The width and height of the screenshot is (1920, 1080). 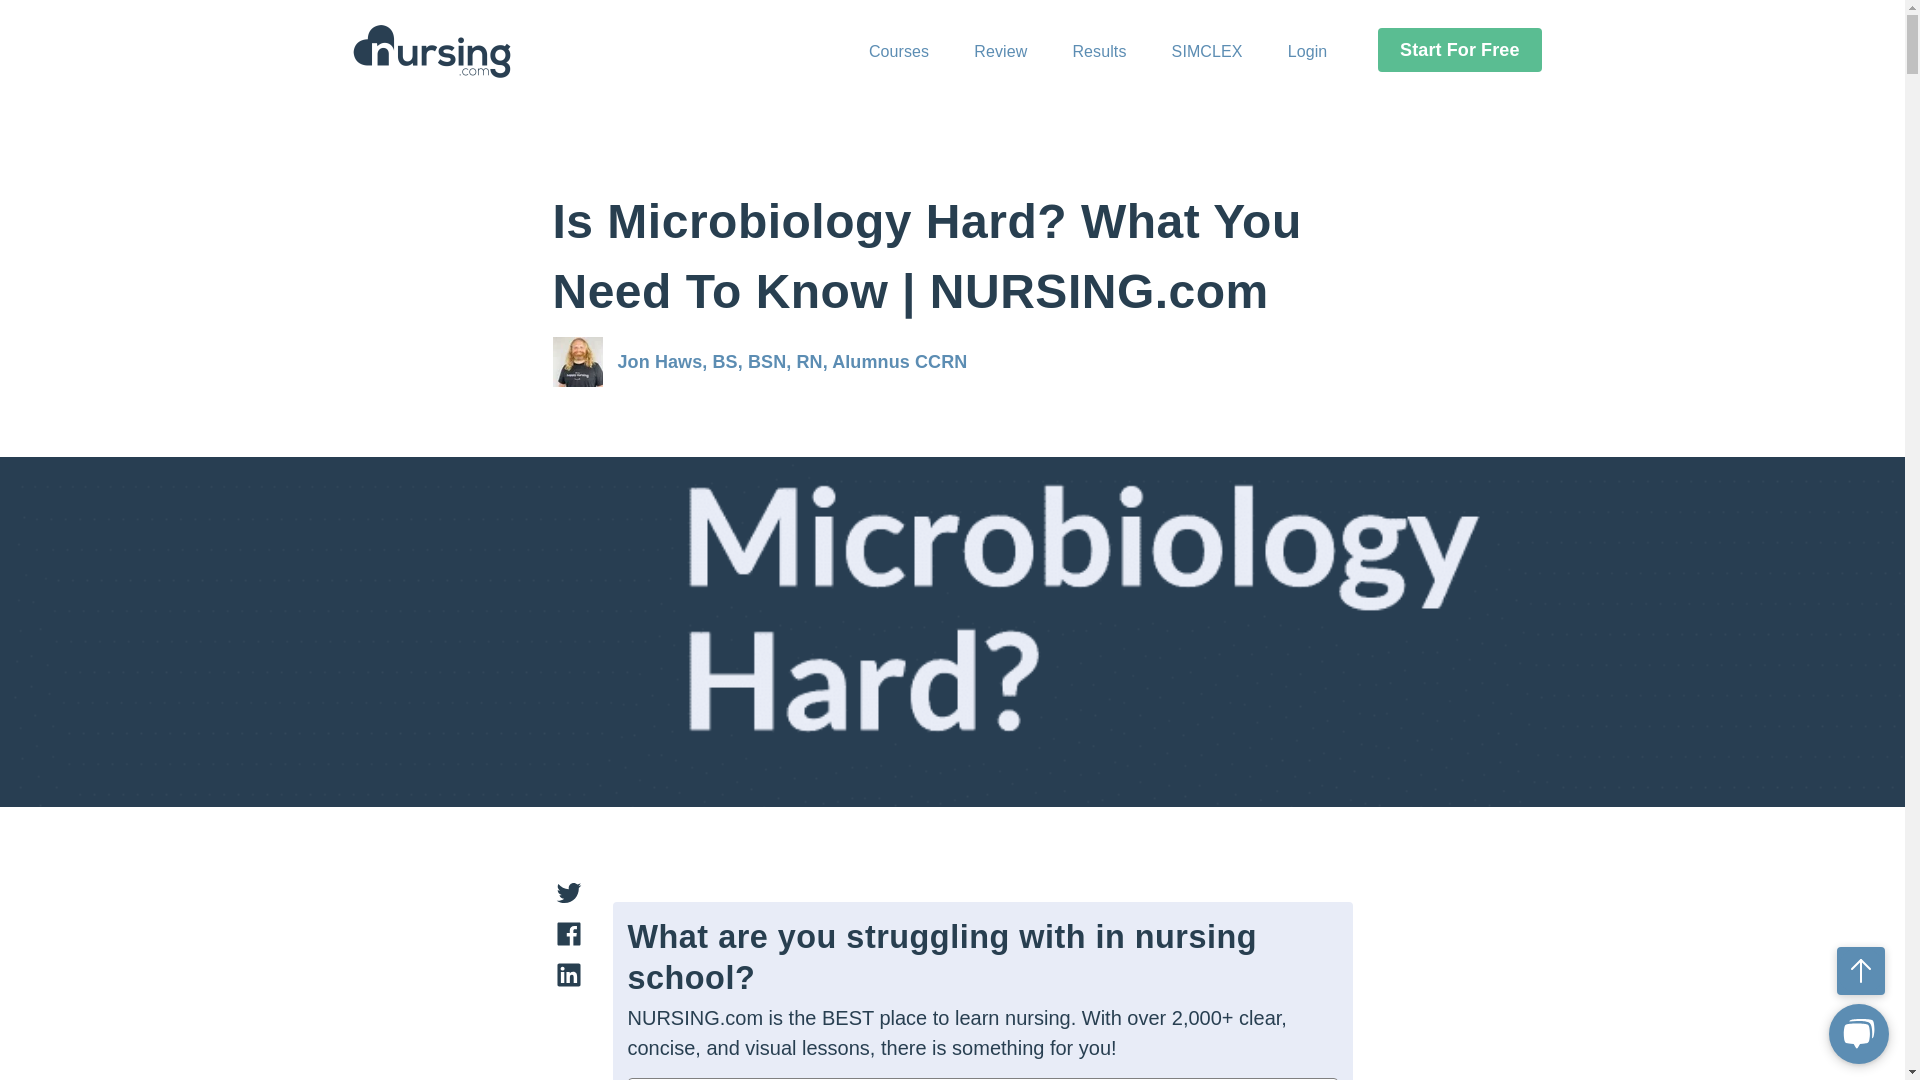 What do you see at coordinates (1098, 50) in the screenshot?
I see `Results` at bounding box center [1098, 50].